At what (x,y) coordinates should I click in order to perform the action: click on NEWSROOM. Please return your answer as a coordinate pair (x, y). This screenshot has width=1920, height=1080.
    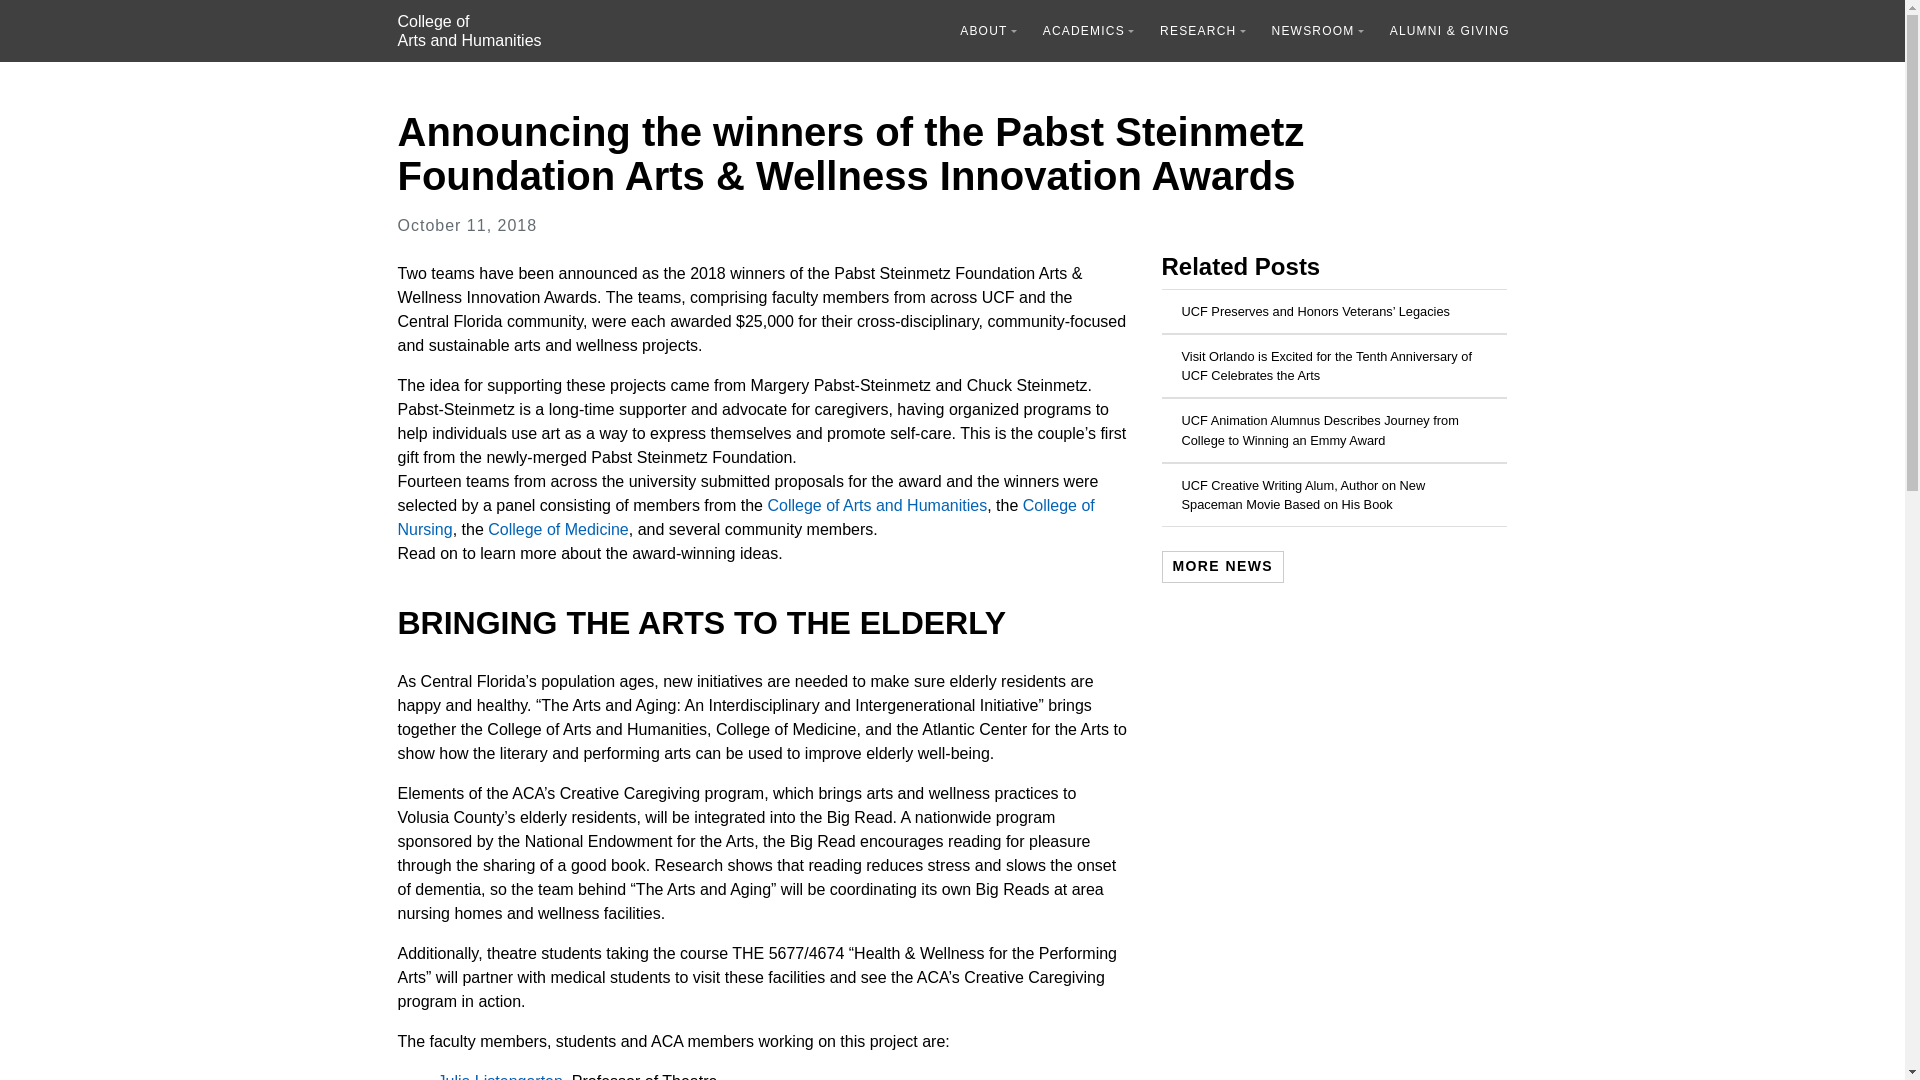
    Looking at the image, I should click on (1202, 30).